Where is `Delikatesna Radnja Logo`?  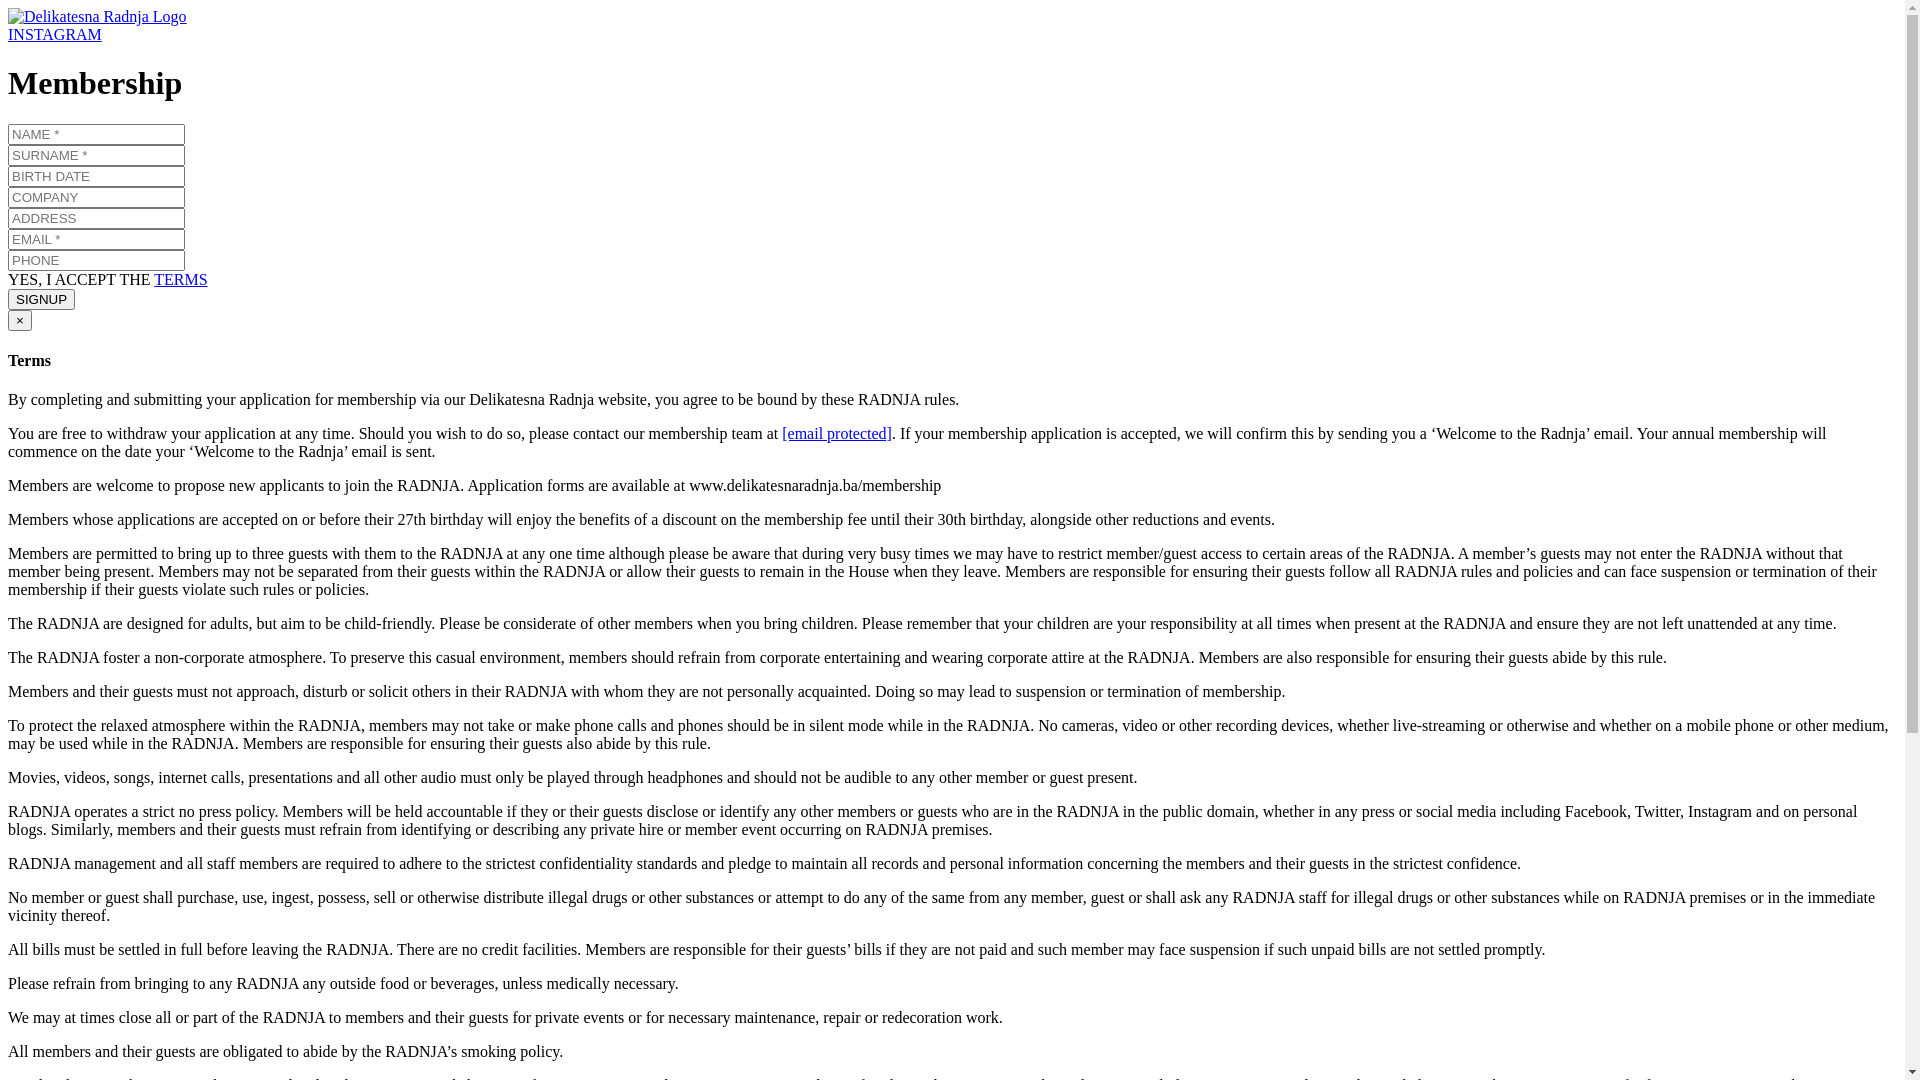
Delikatesna Radnja Logo is located at coordinates (98, 17).